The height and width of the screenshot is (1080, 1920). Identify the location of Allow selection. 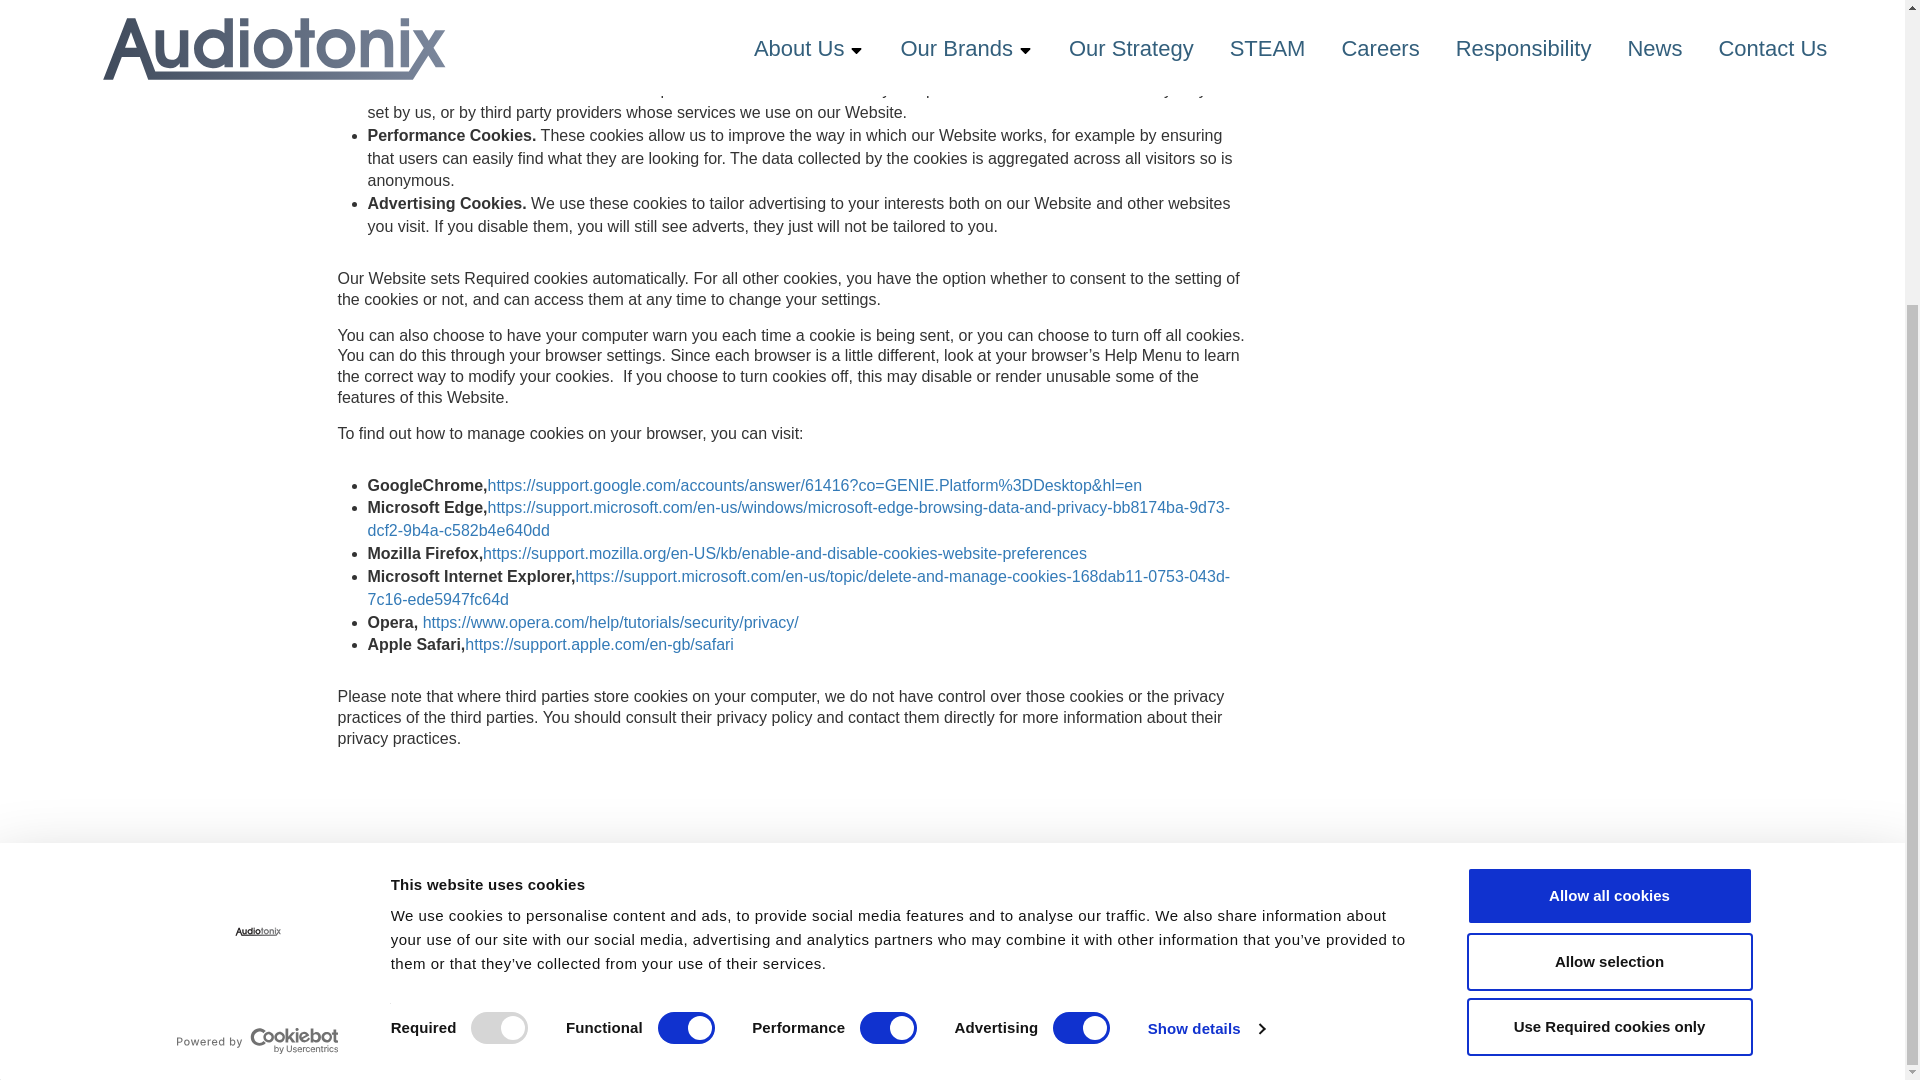
(1608, 548).